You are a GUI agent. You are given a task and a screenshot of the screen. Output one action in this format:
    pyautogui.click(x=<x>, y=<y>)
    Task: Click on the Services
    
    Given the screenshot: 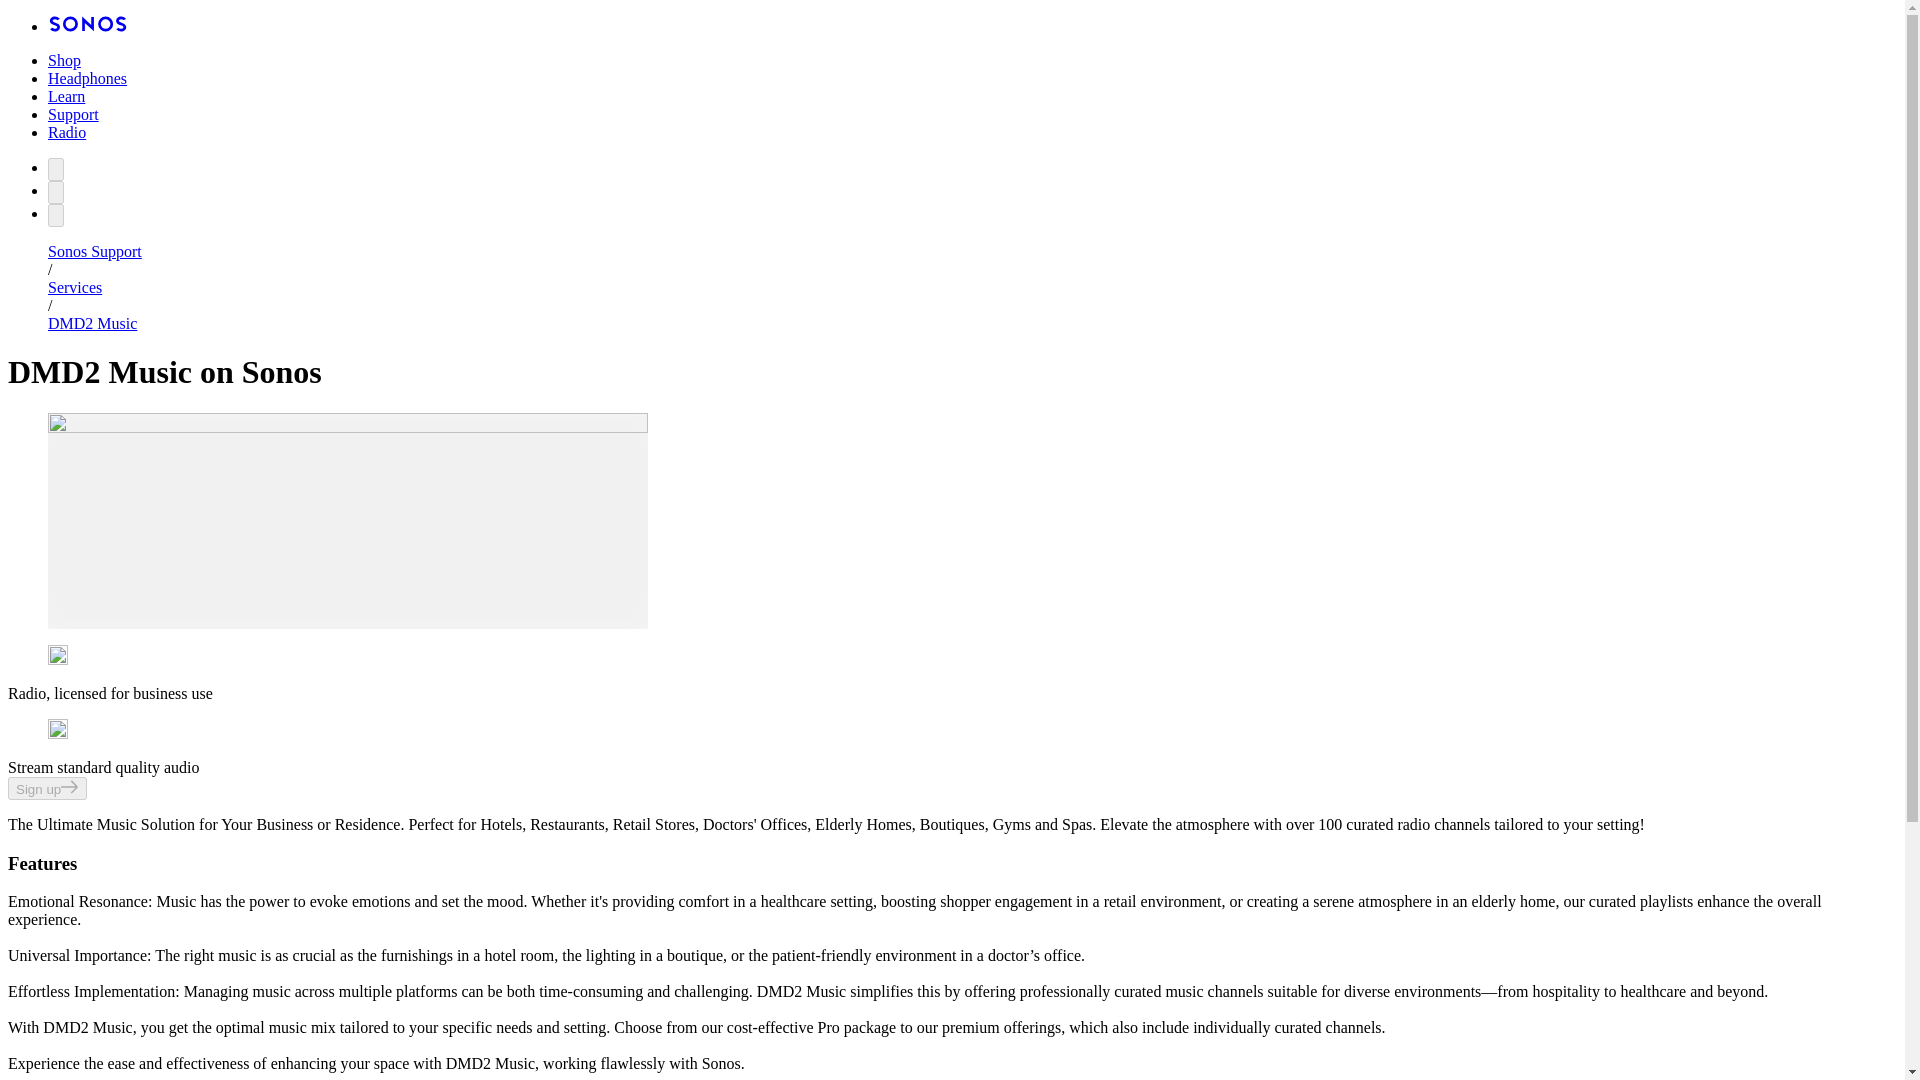 What is the action you would take?
    pyautogui.click(x=74, y=286)
    